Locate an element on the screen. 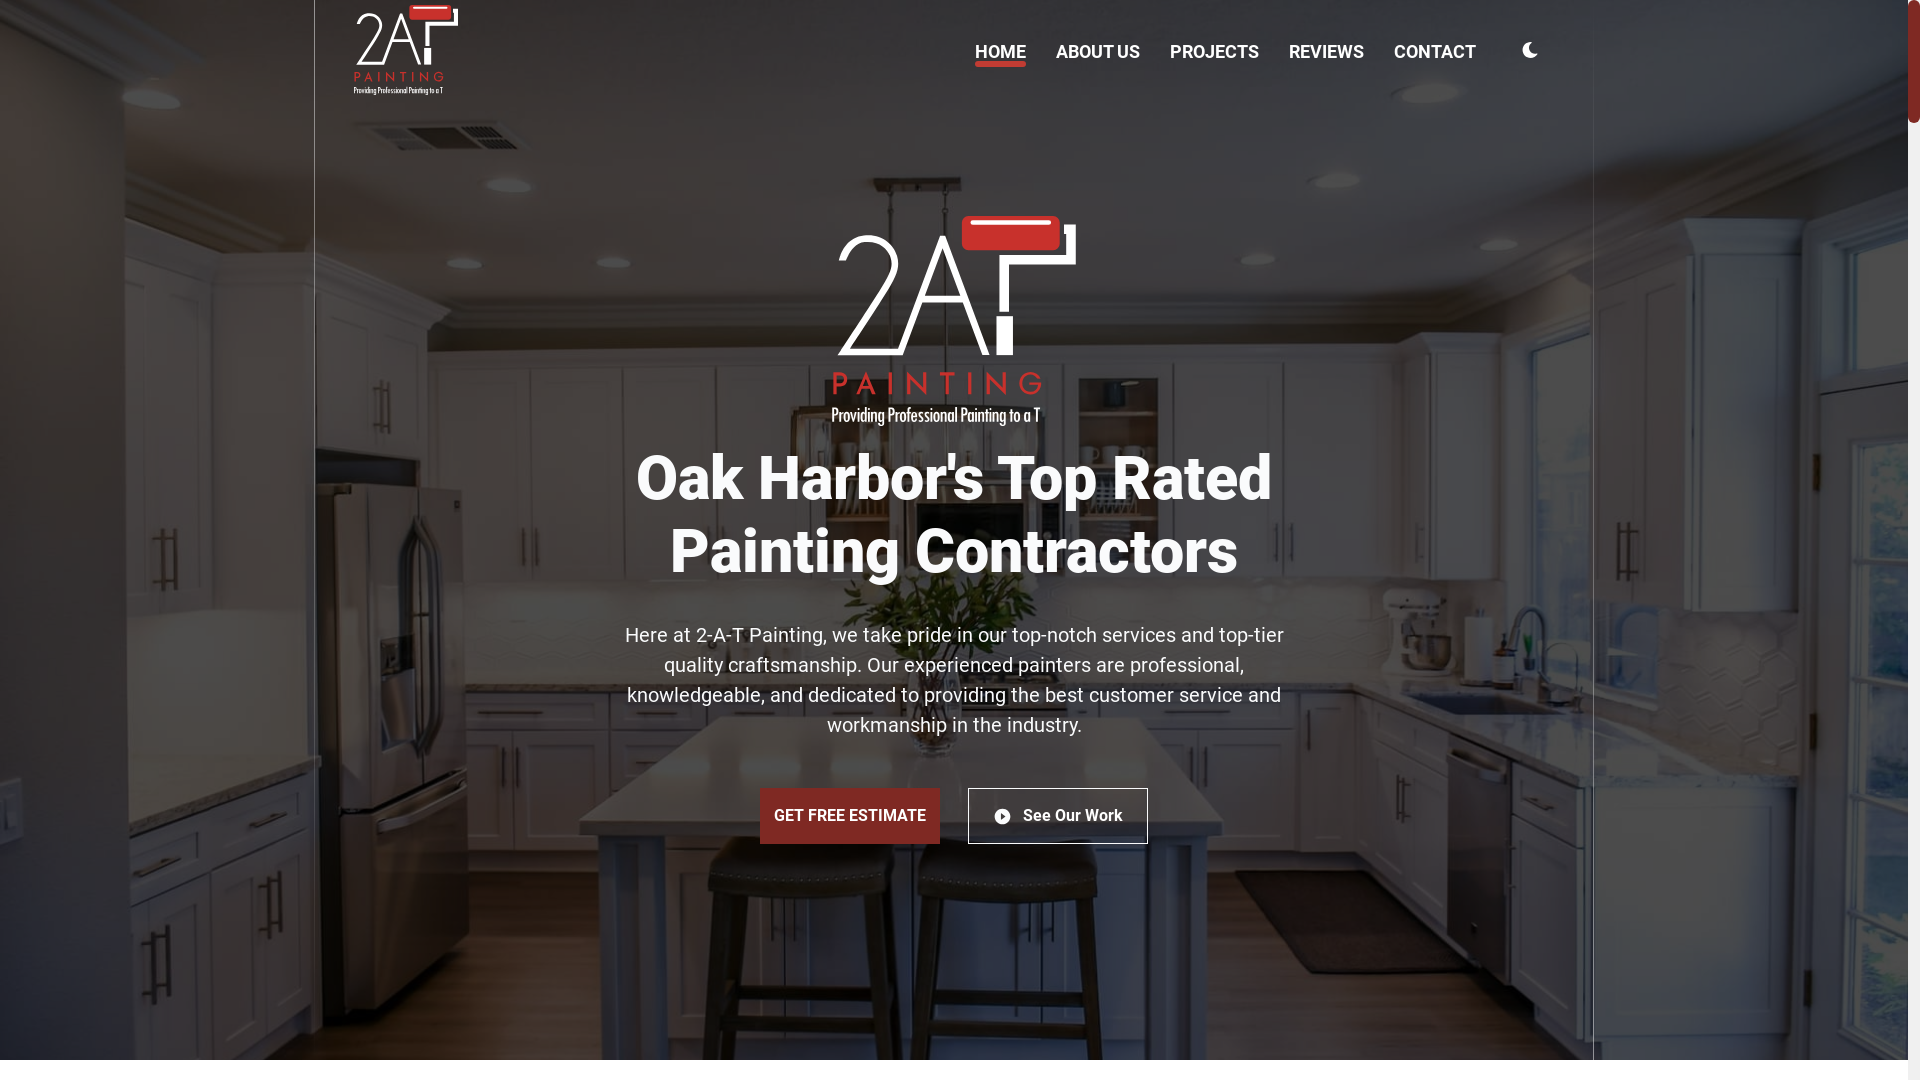  See Our Work is located at coordinates (1058, 816).